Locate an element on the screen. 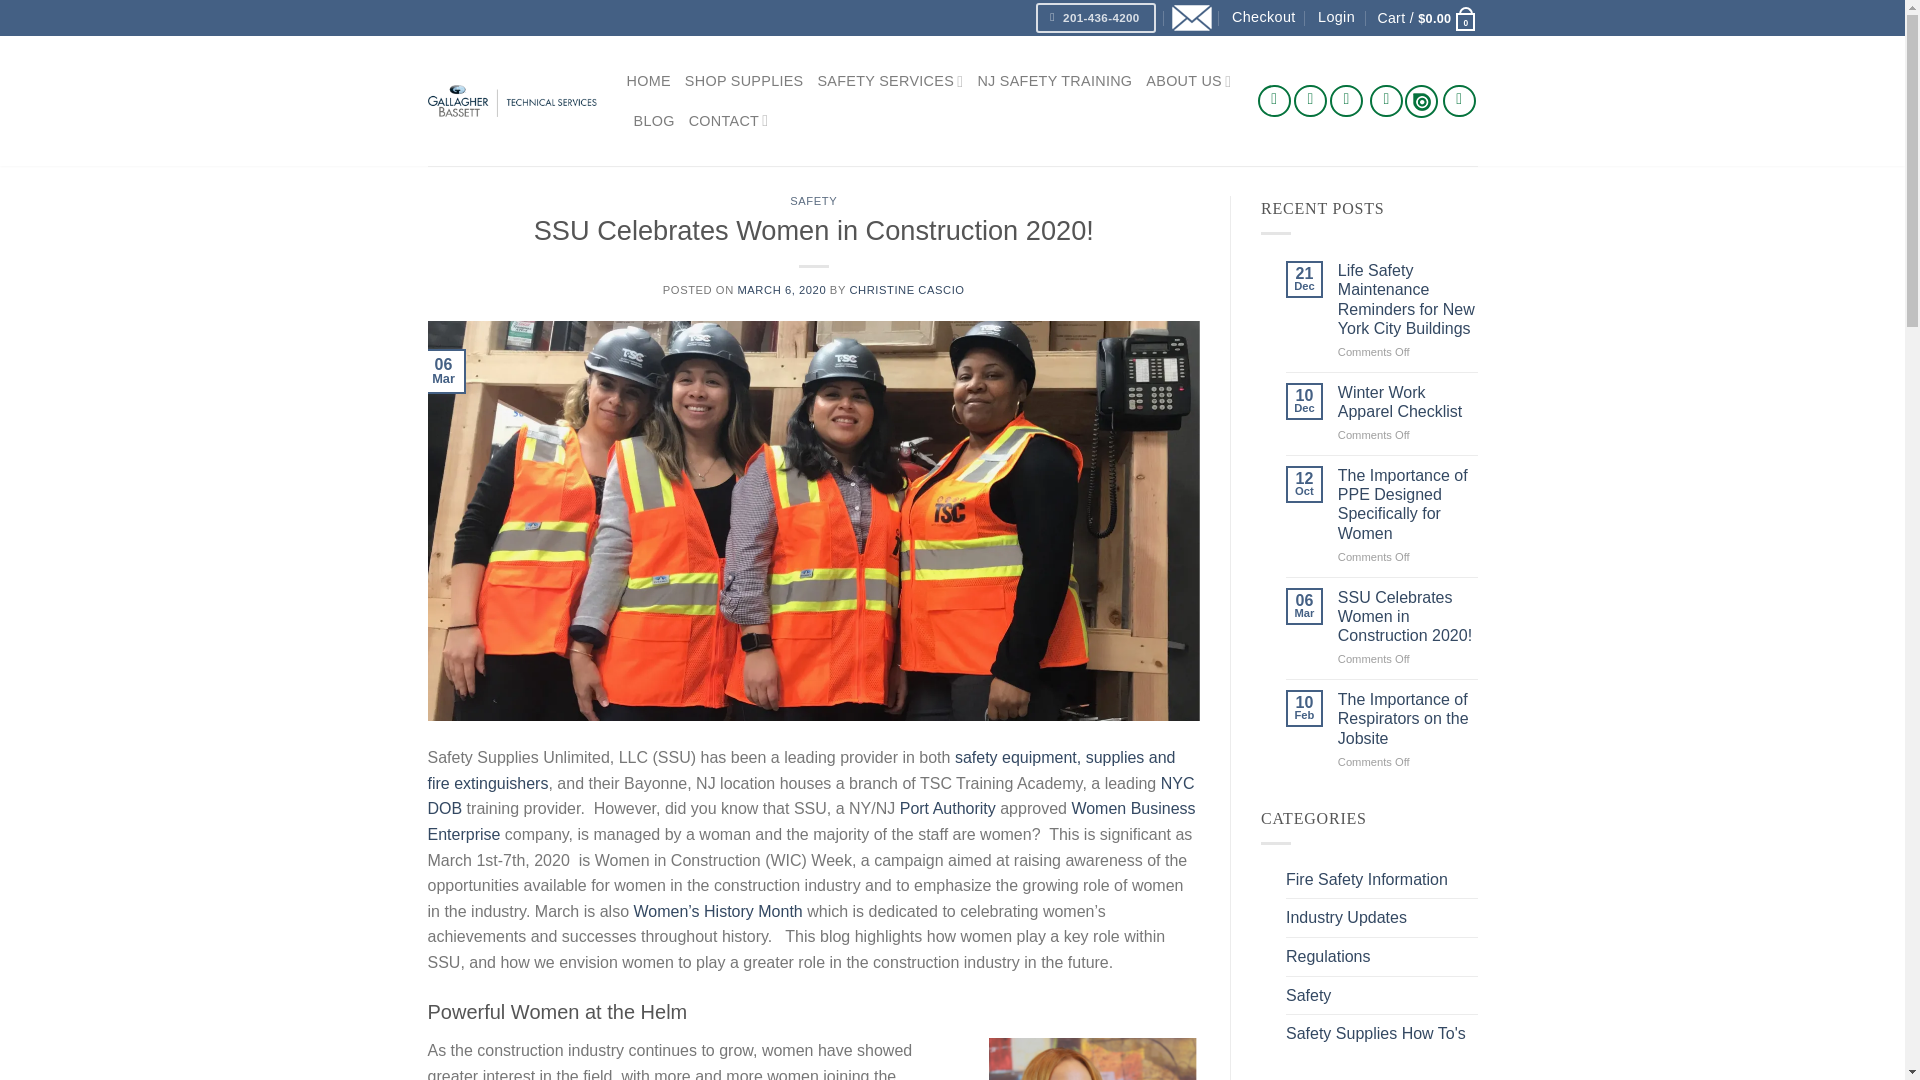 The height and width of the screenshot is (1080, 1920). NJ SAFETY TRAINING is located at coordinates (1054, 80).